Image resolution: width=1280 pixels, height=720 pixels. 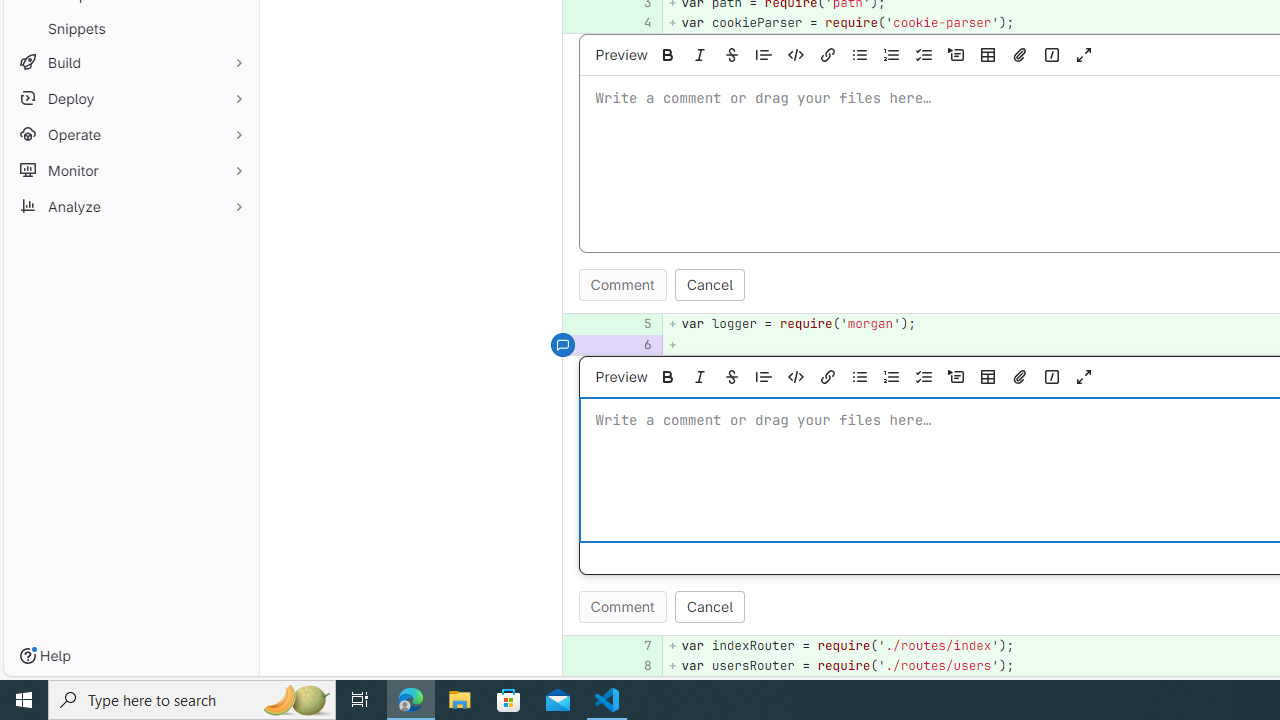 I want to click on 4, so click(x=634, y=22).